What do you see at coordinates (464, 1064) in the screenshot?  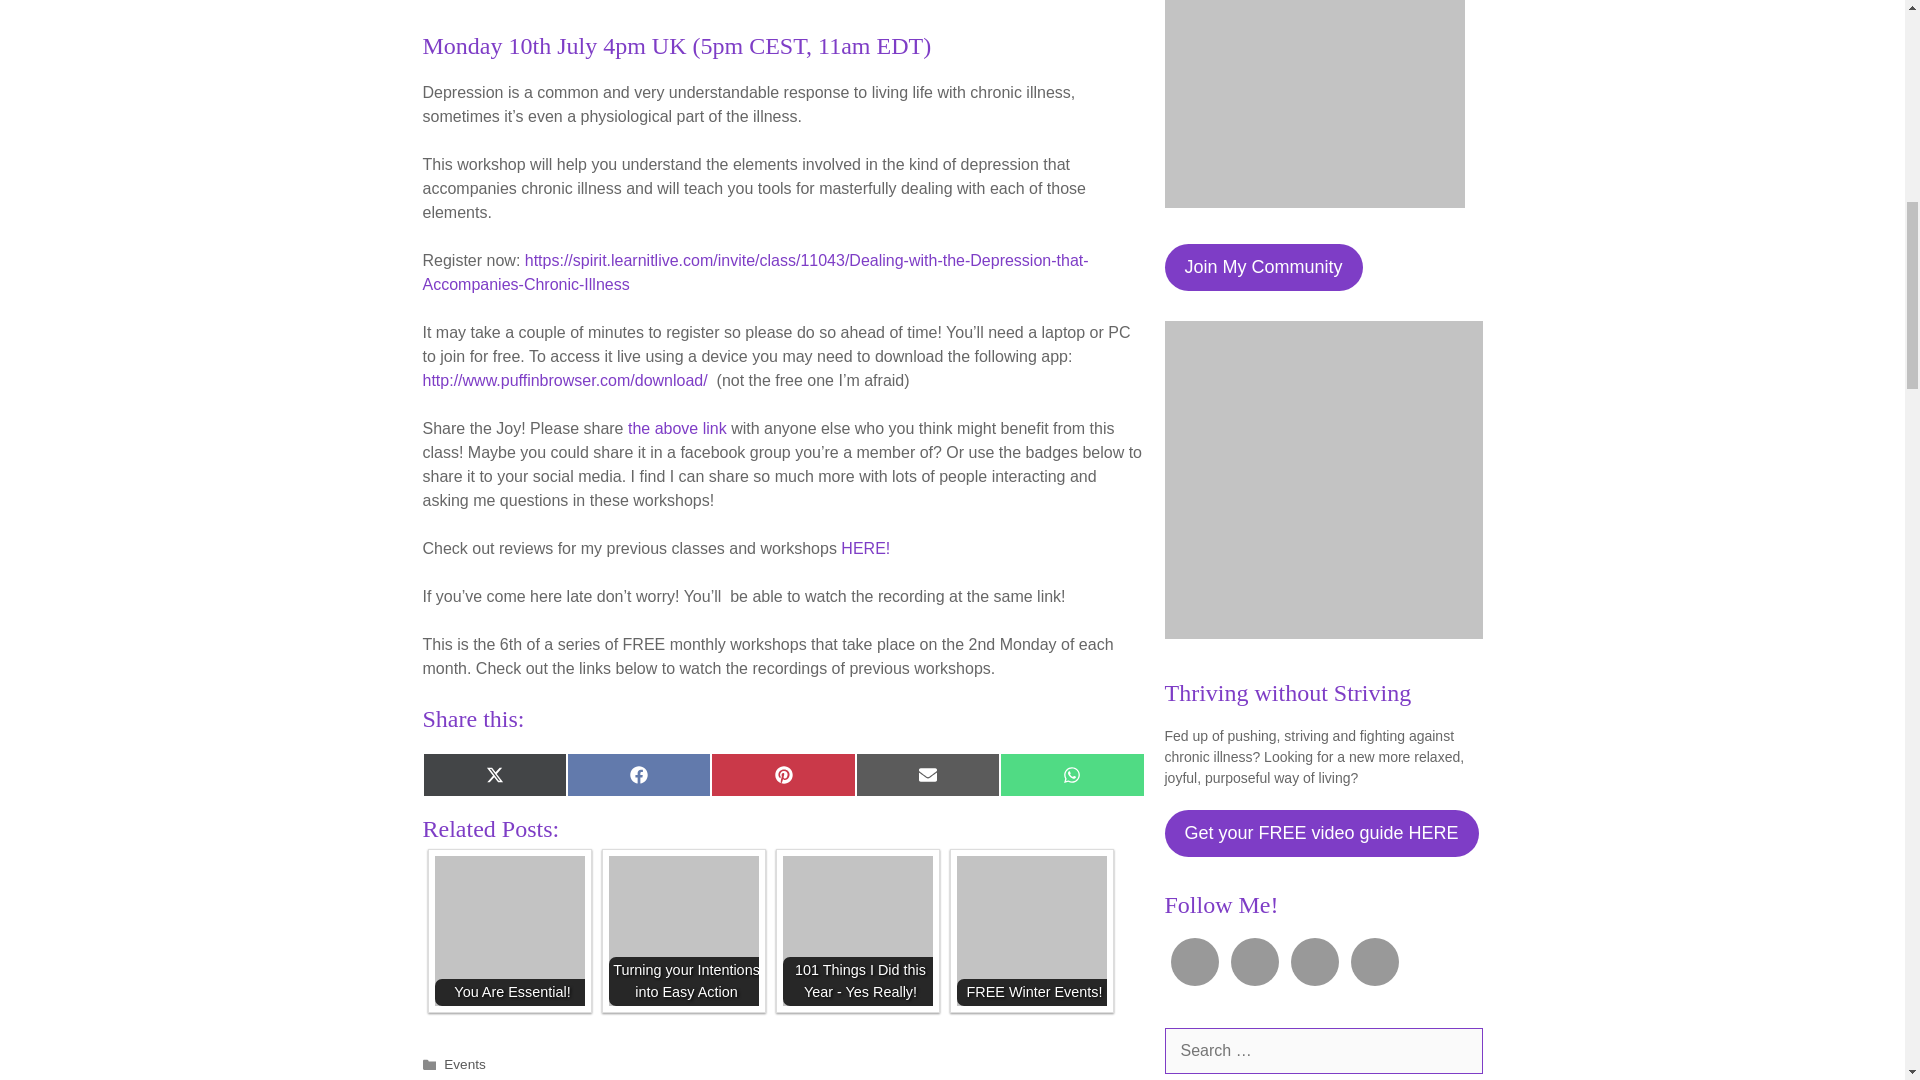 I see `Events` at bounding box center [464, 1064].